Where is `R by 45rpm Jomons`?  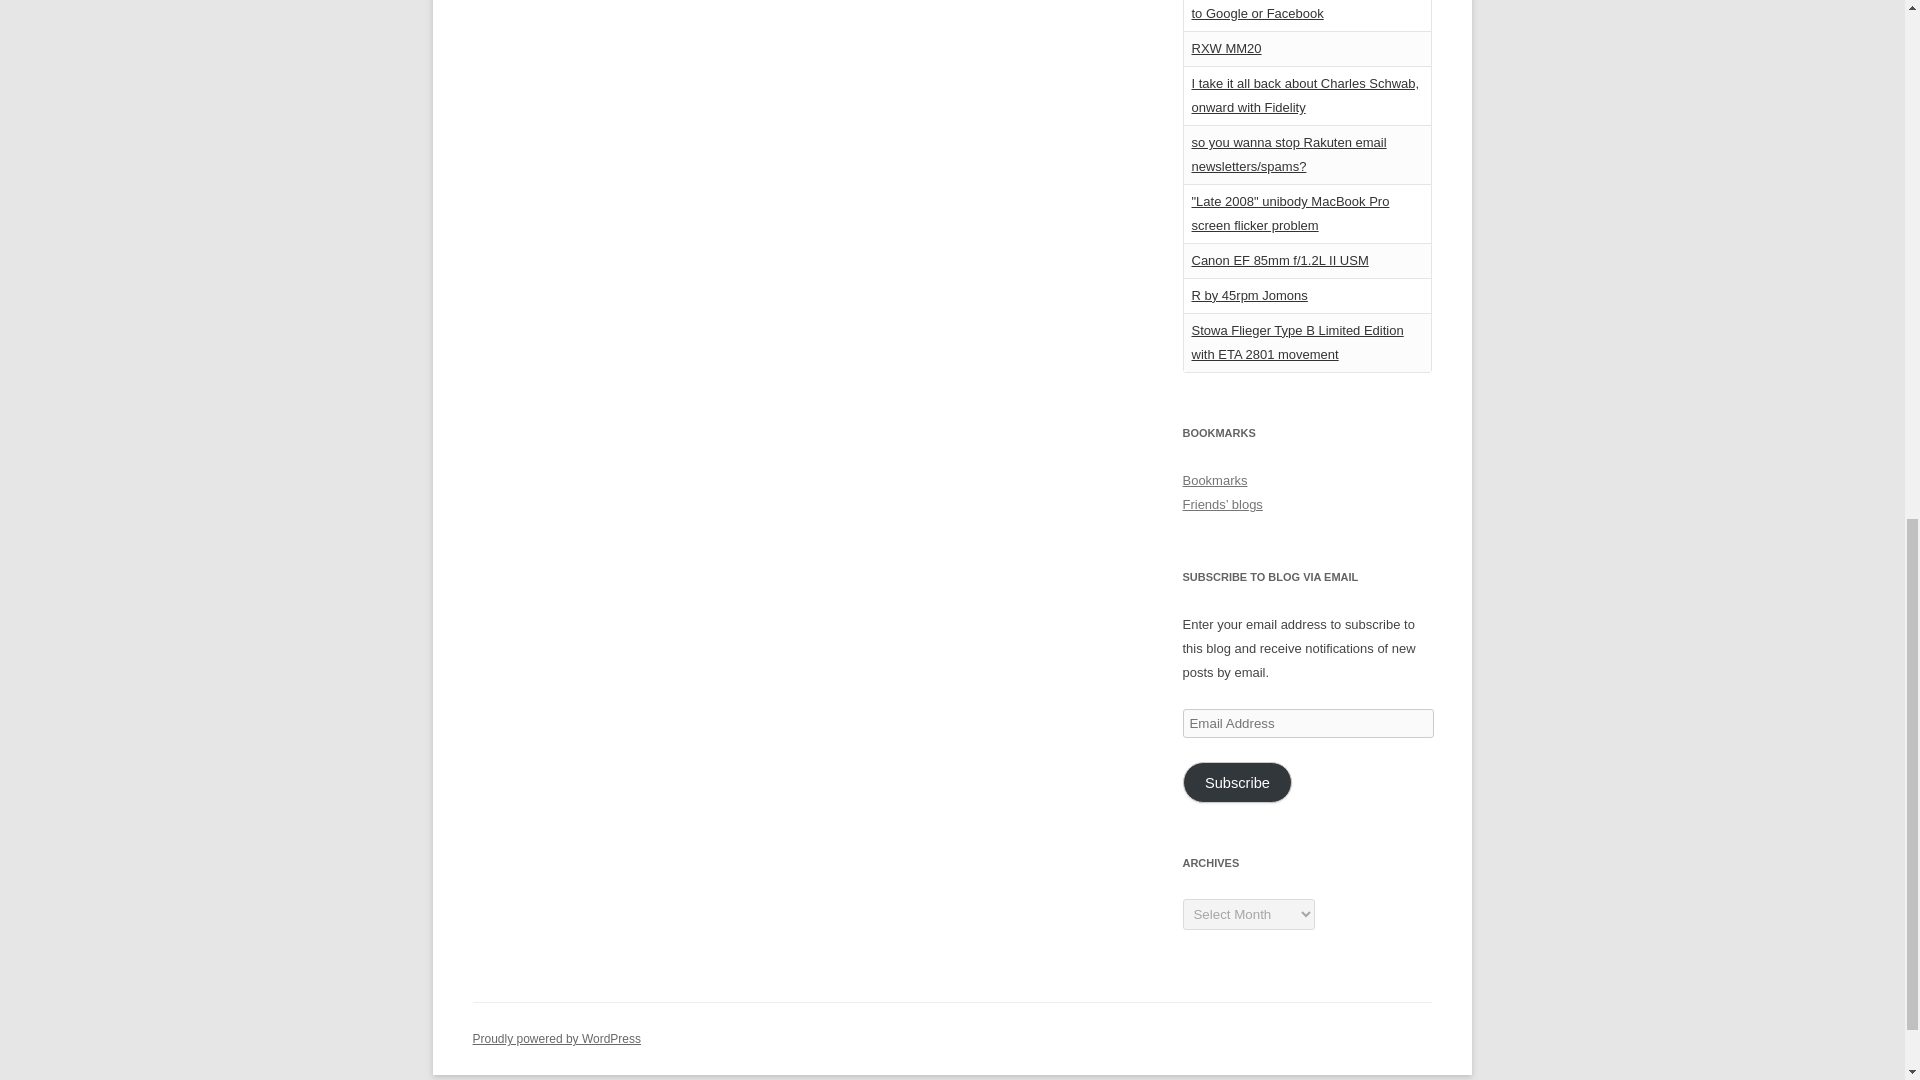 R by 45rpm Jomons is located at coordinates (1250, 296).